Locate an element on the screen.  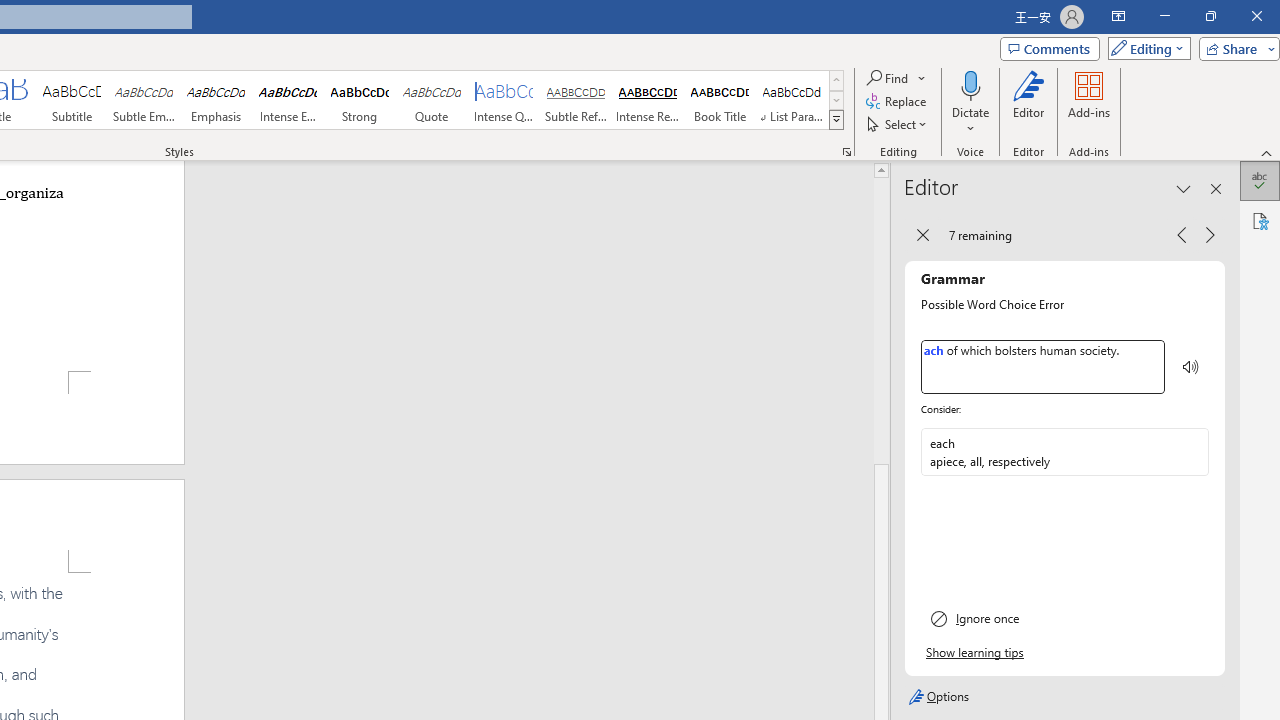
Strong is located at coordinates (359, 100).